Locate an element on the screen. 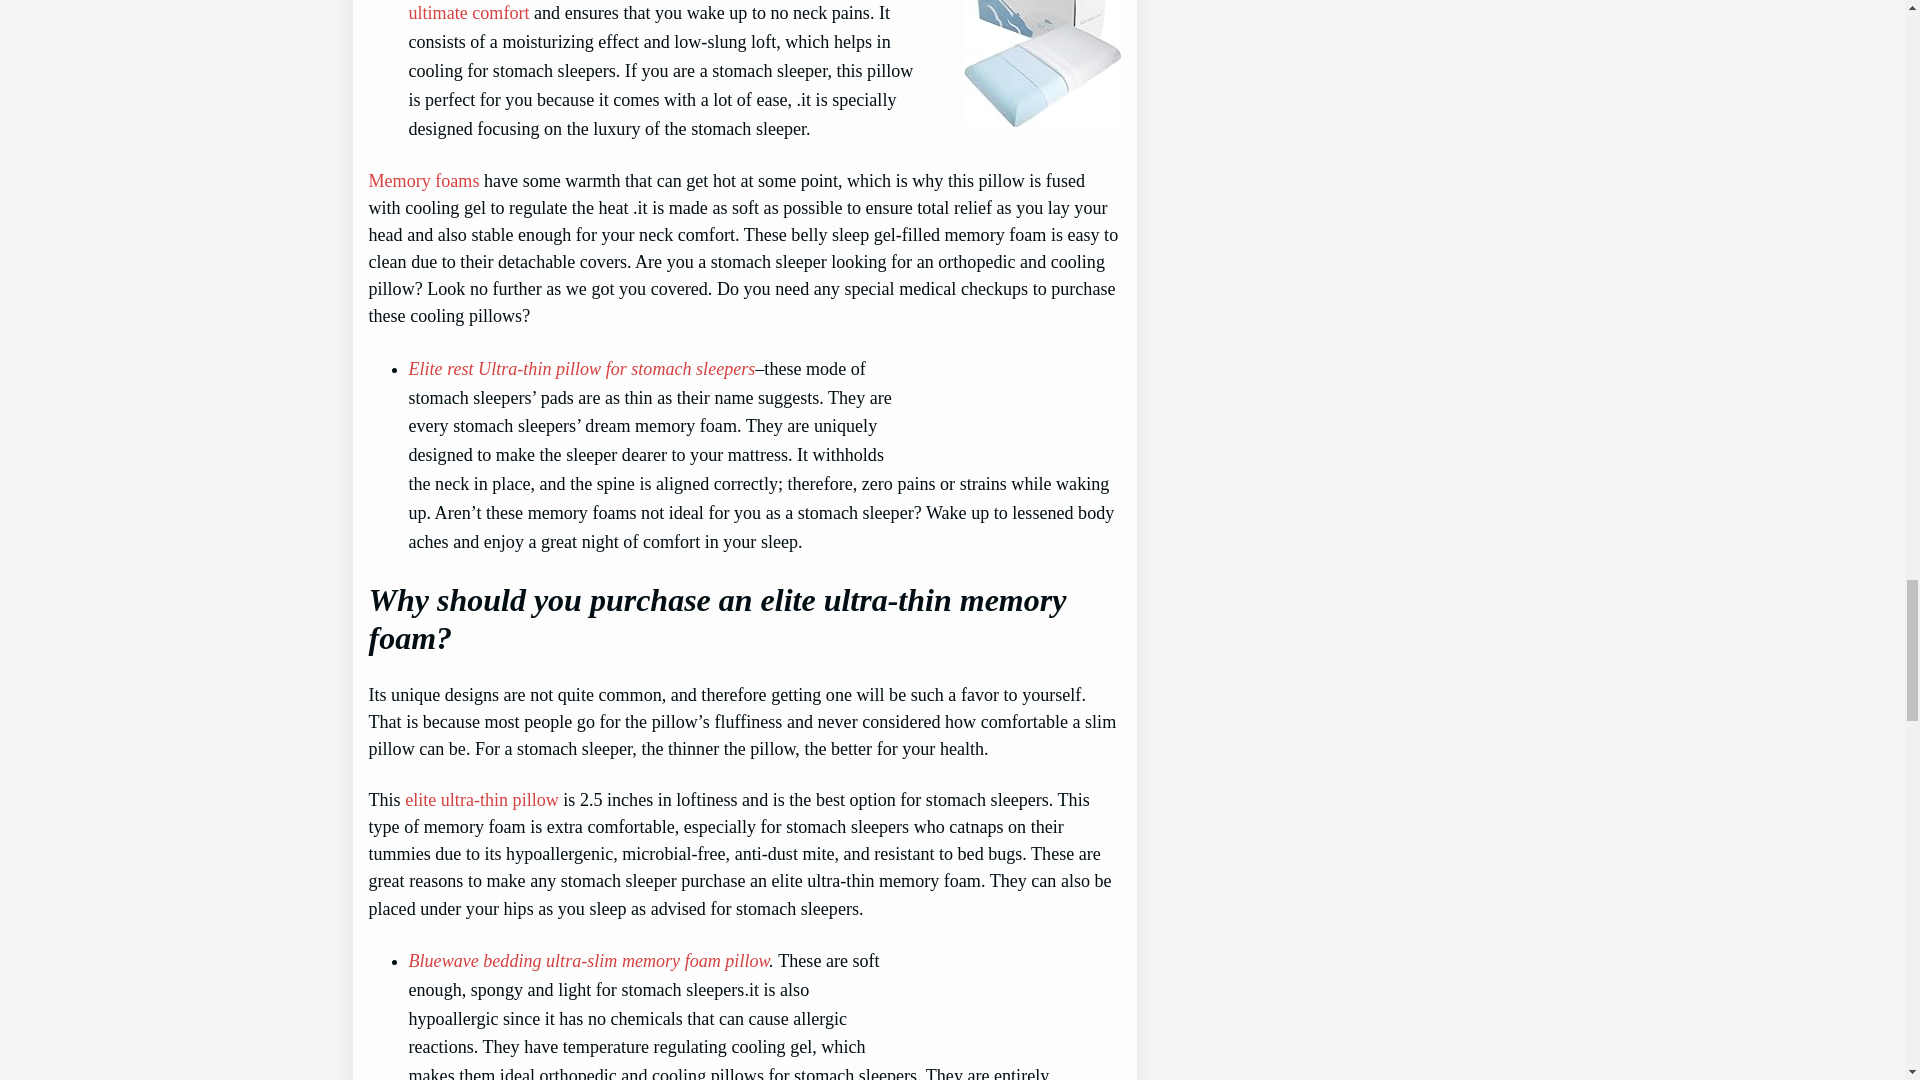  Memory foams is located at coordinates (423, 180).